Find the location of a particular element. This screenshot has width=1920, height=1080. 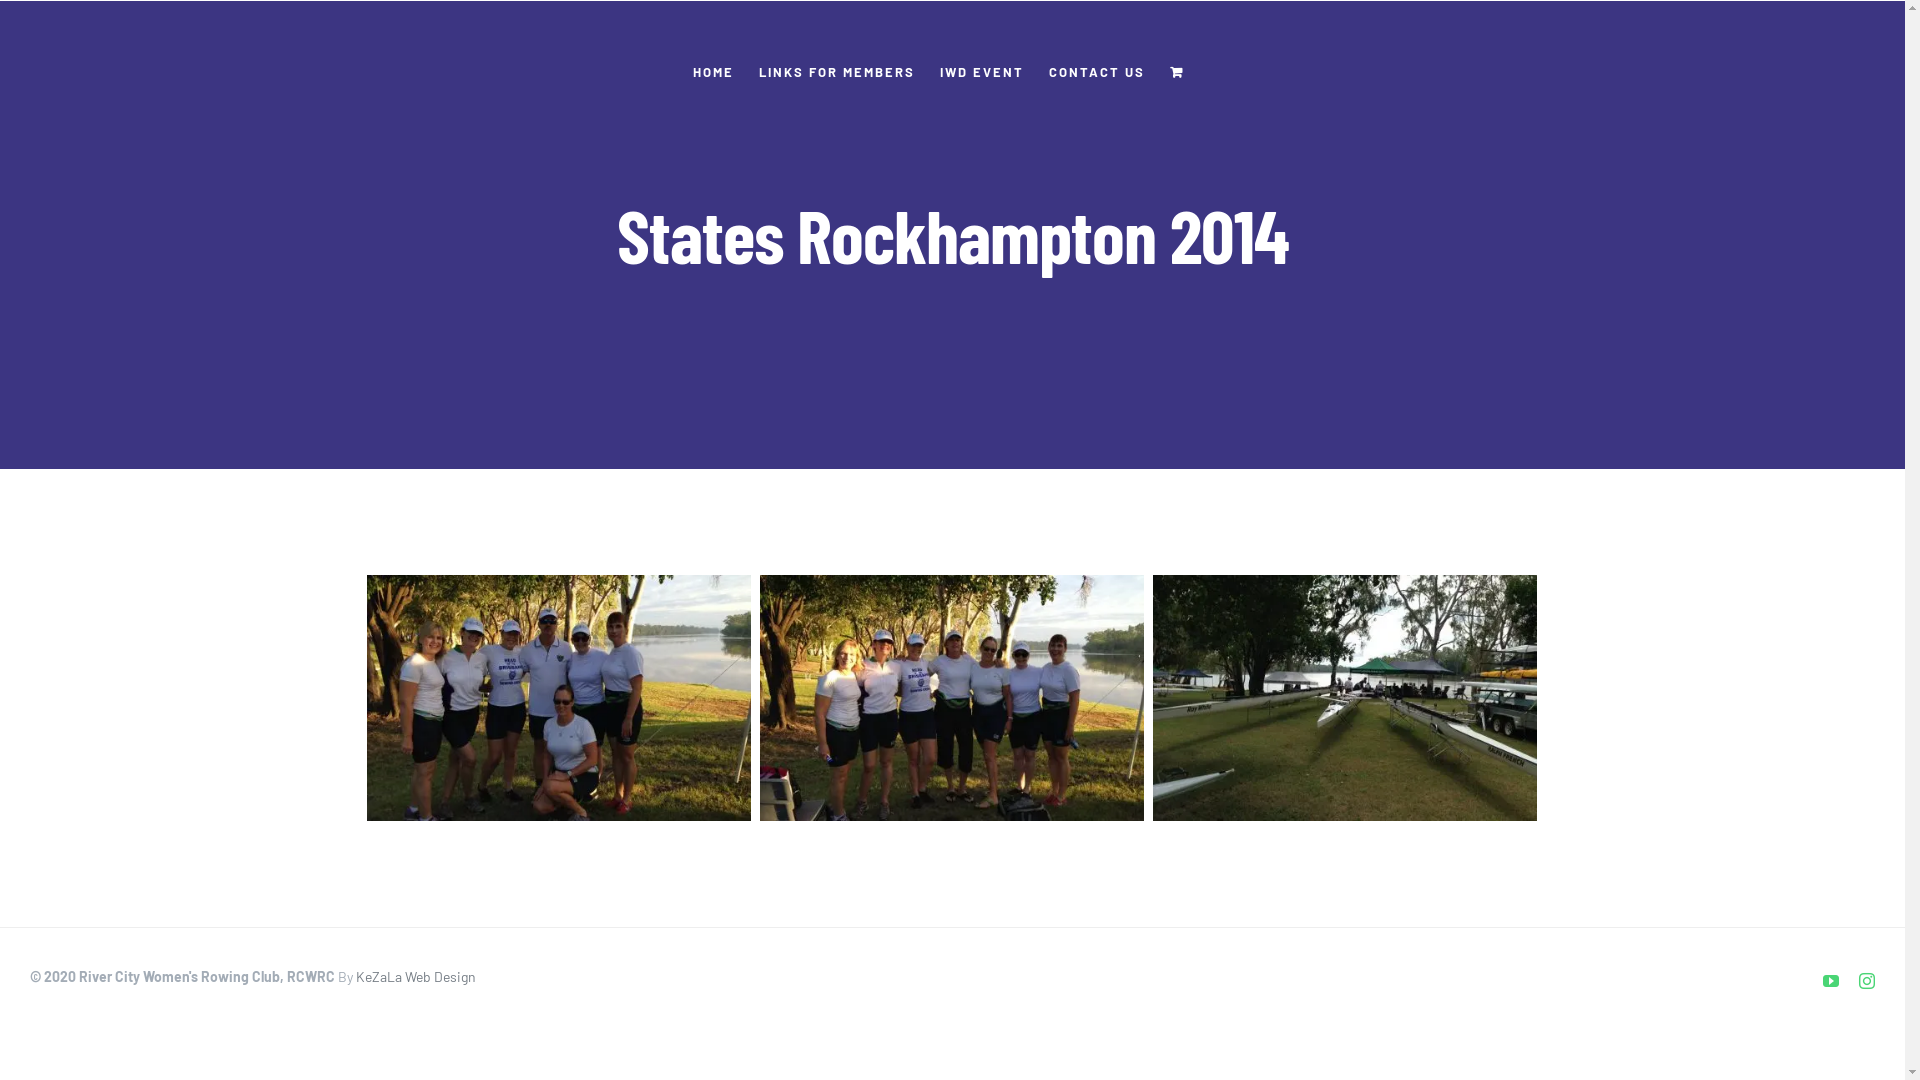

Instagram is located at coordinates (1867, 981).